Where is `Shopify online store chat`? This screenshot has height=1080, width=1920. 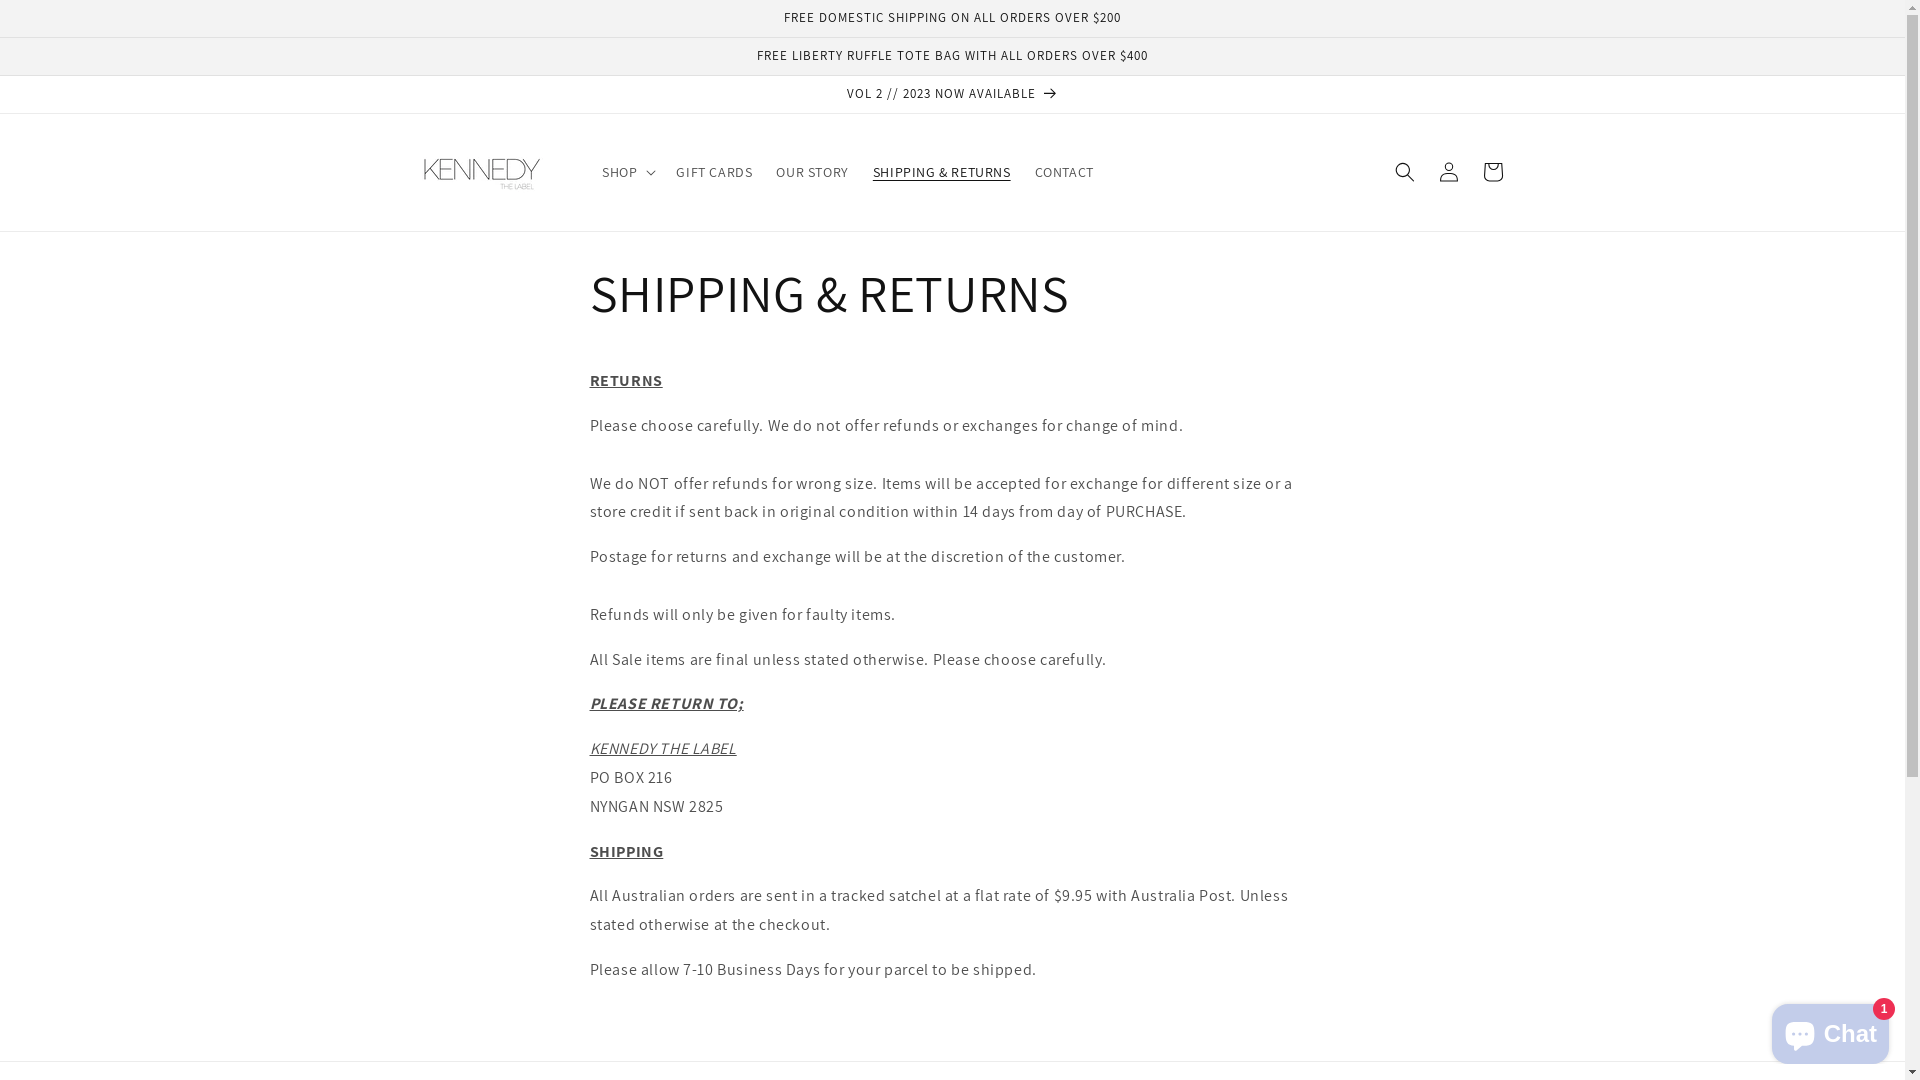 Shopify online store chat is located at coordinates (1830, 1030).